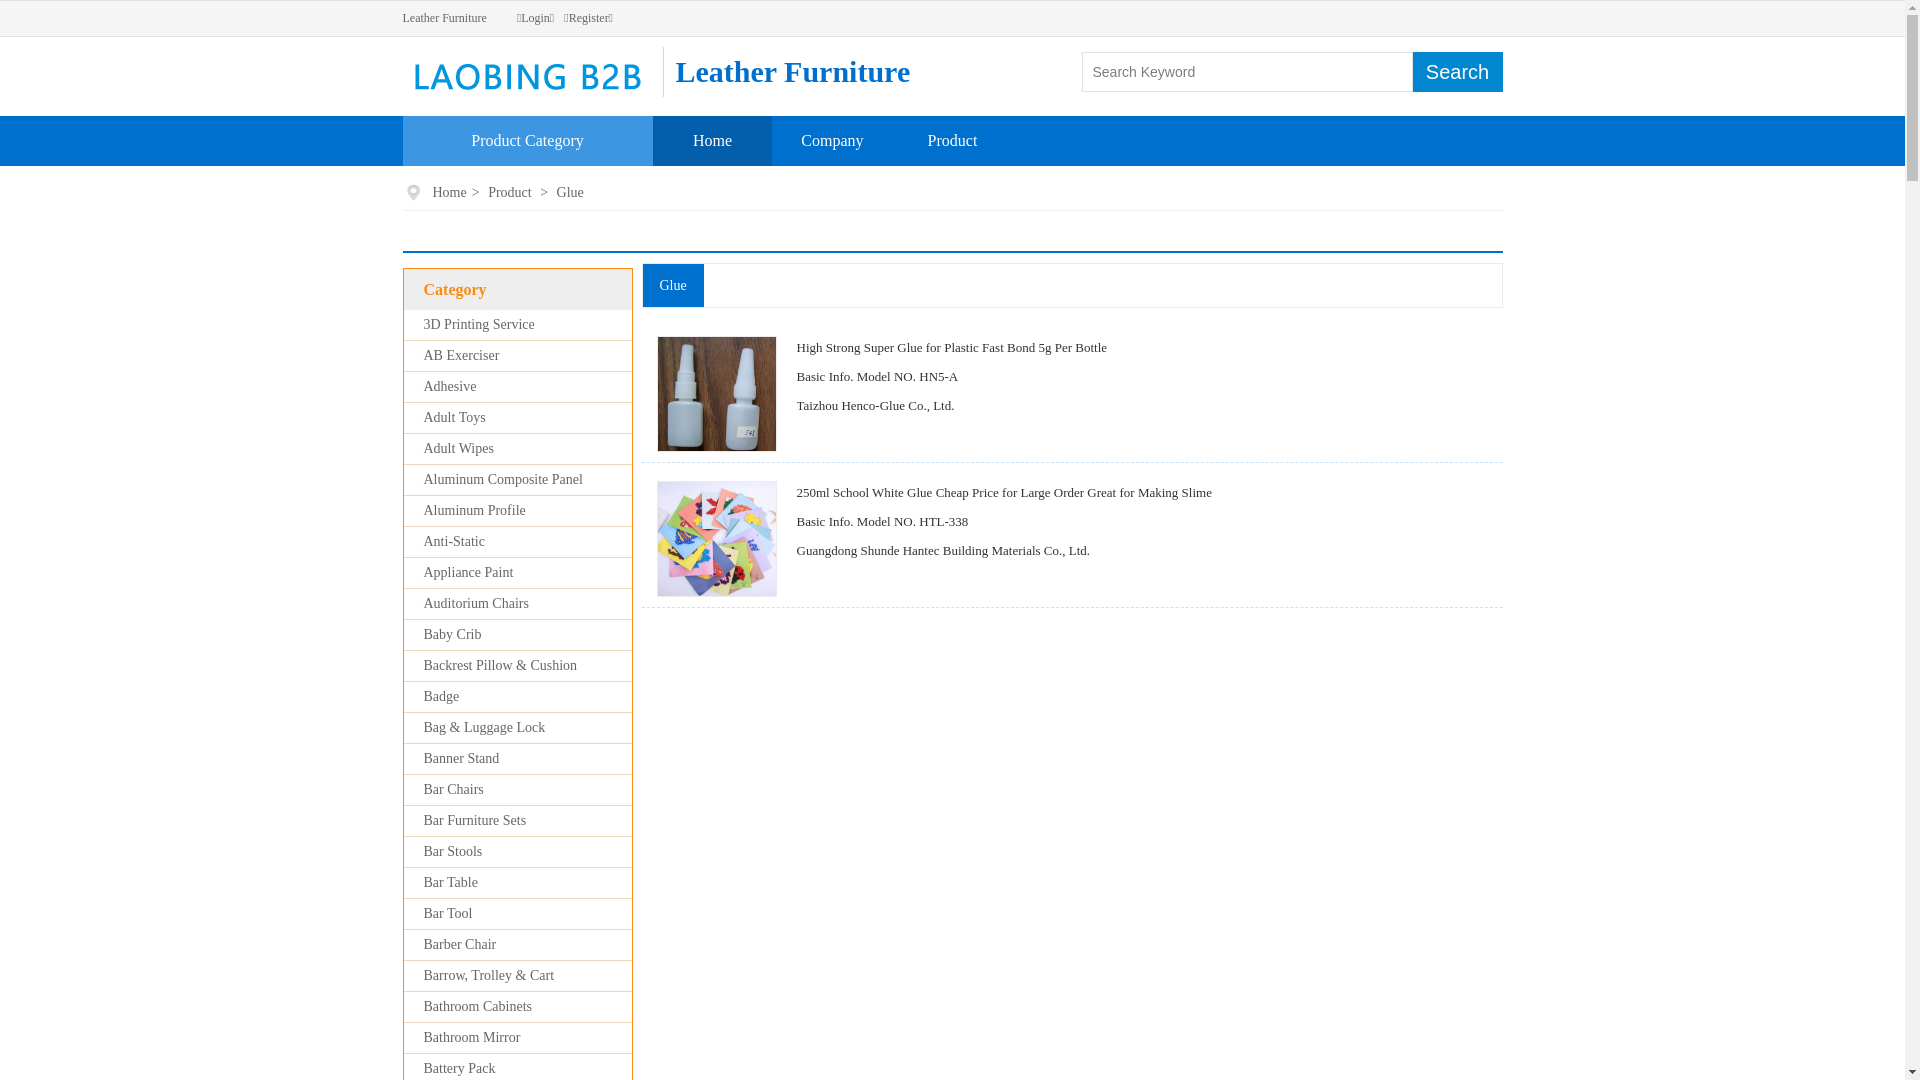 The width and height of the screenshot is (1920, 1080). What do you see at coordinates (455, 418) in the screenshot?
I see `Adult Toys` at bounding box center [455, 418].